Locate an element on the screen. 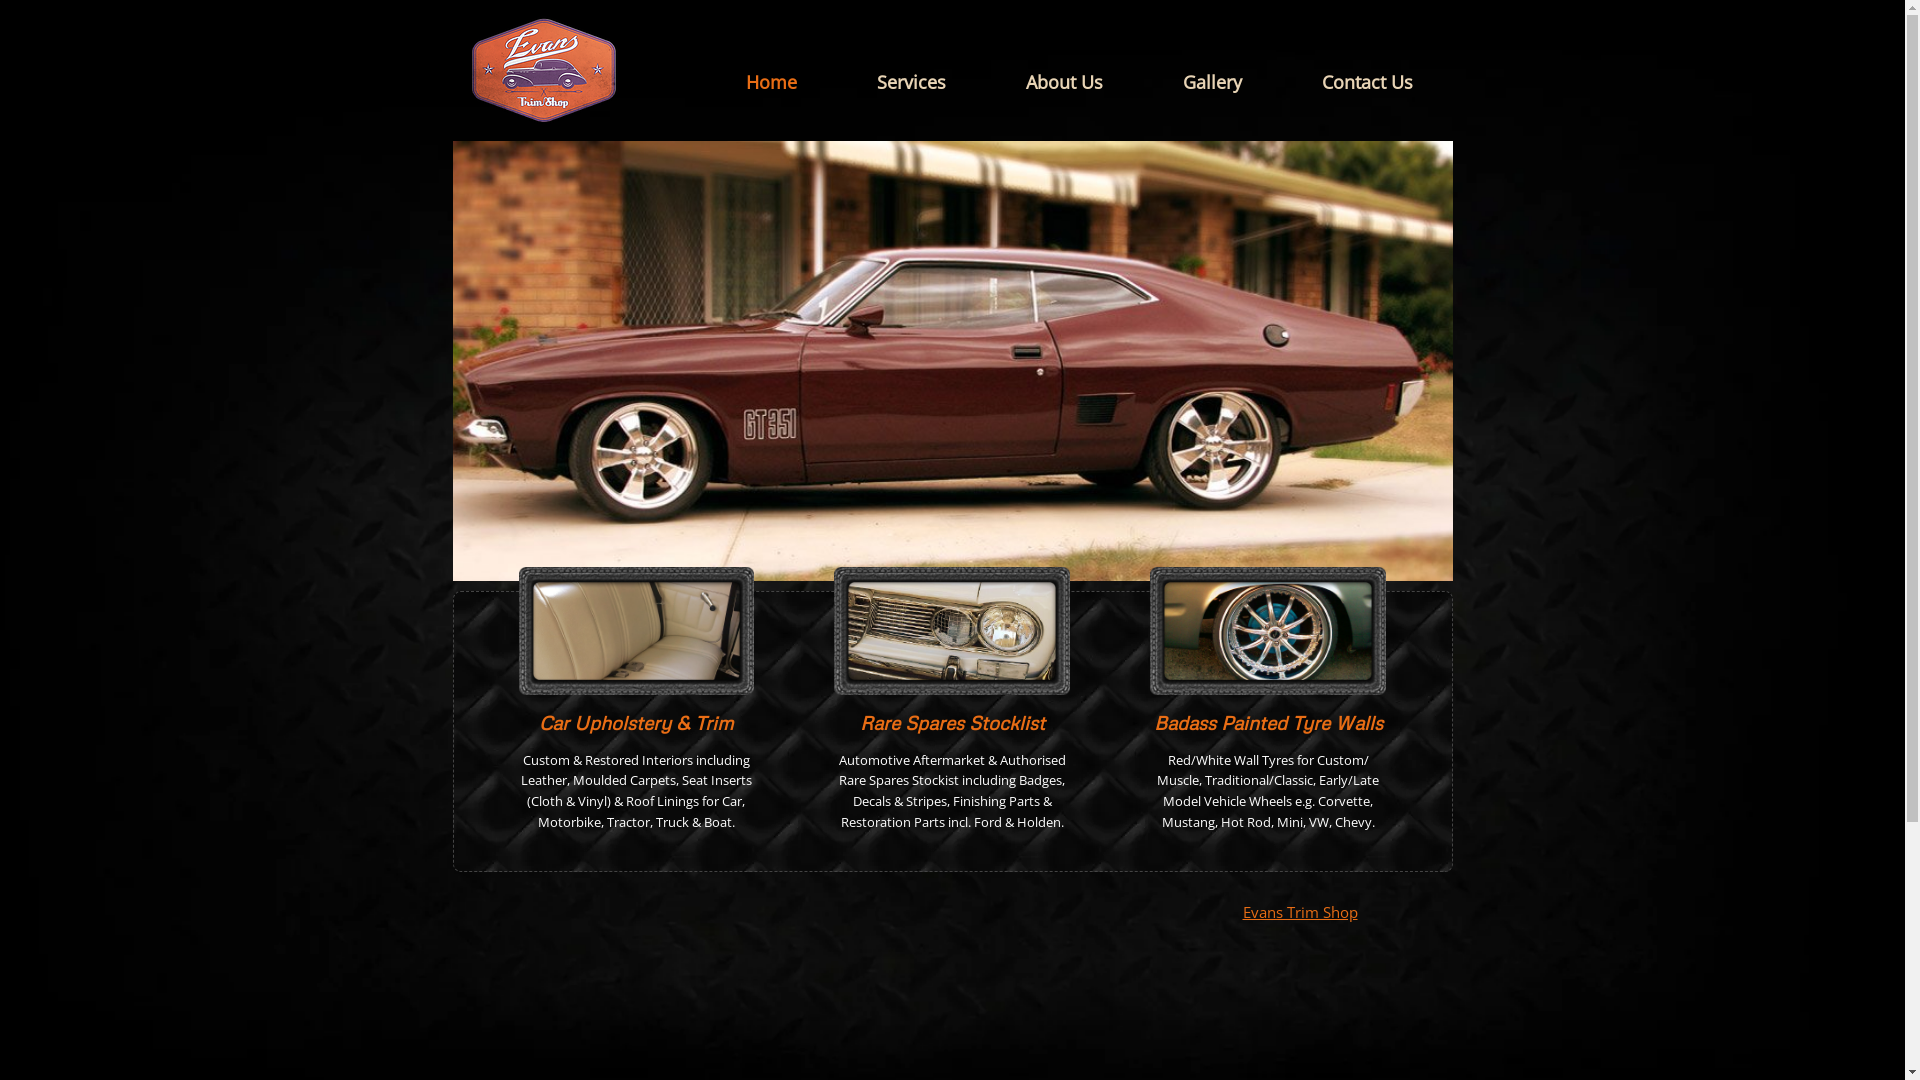 The height and width of the screenshot is (1080, 1920). Contact Us is located at coordinates (1368, 82).